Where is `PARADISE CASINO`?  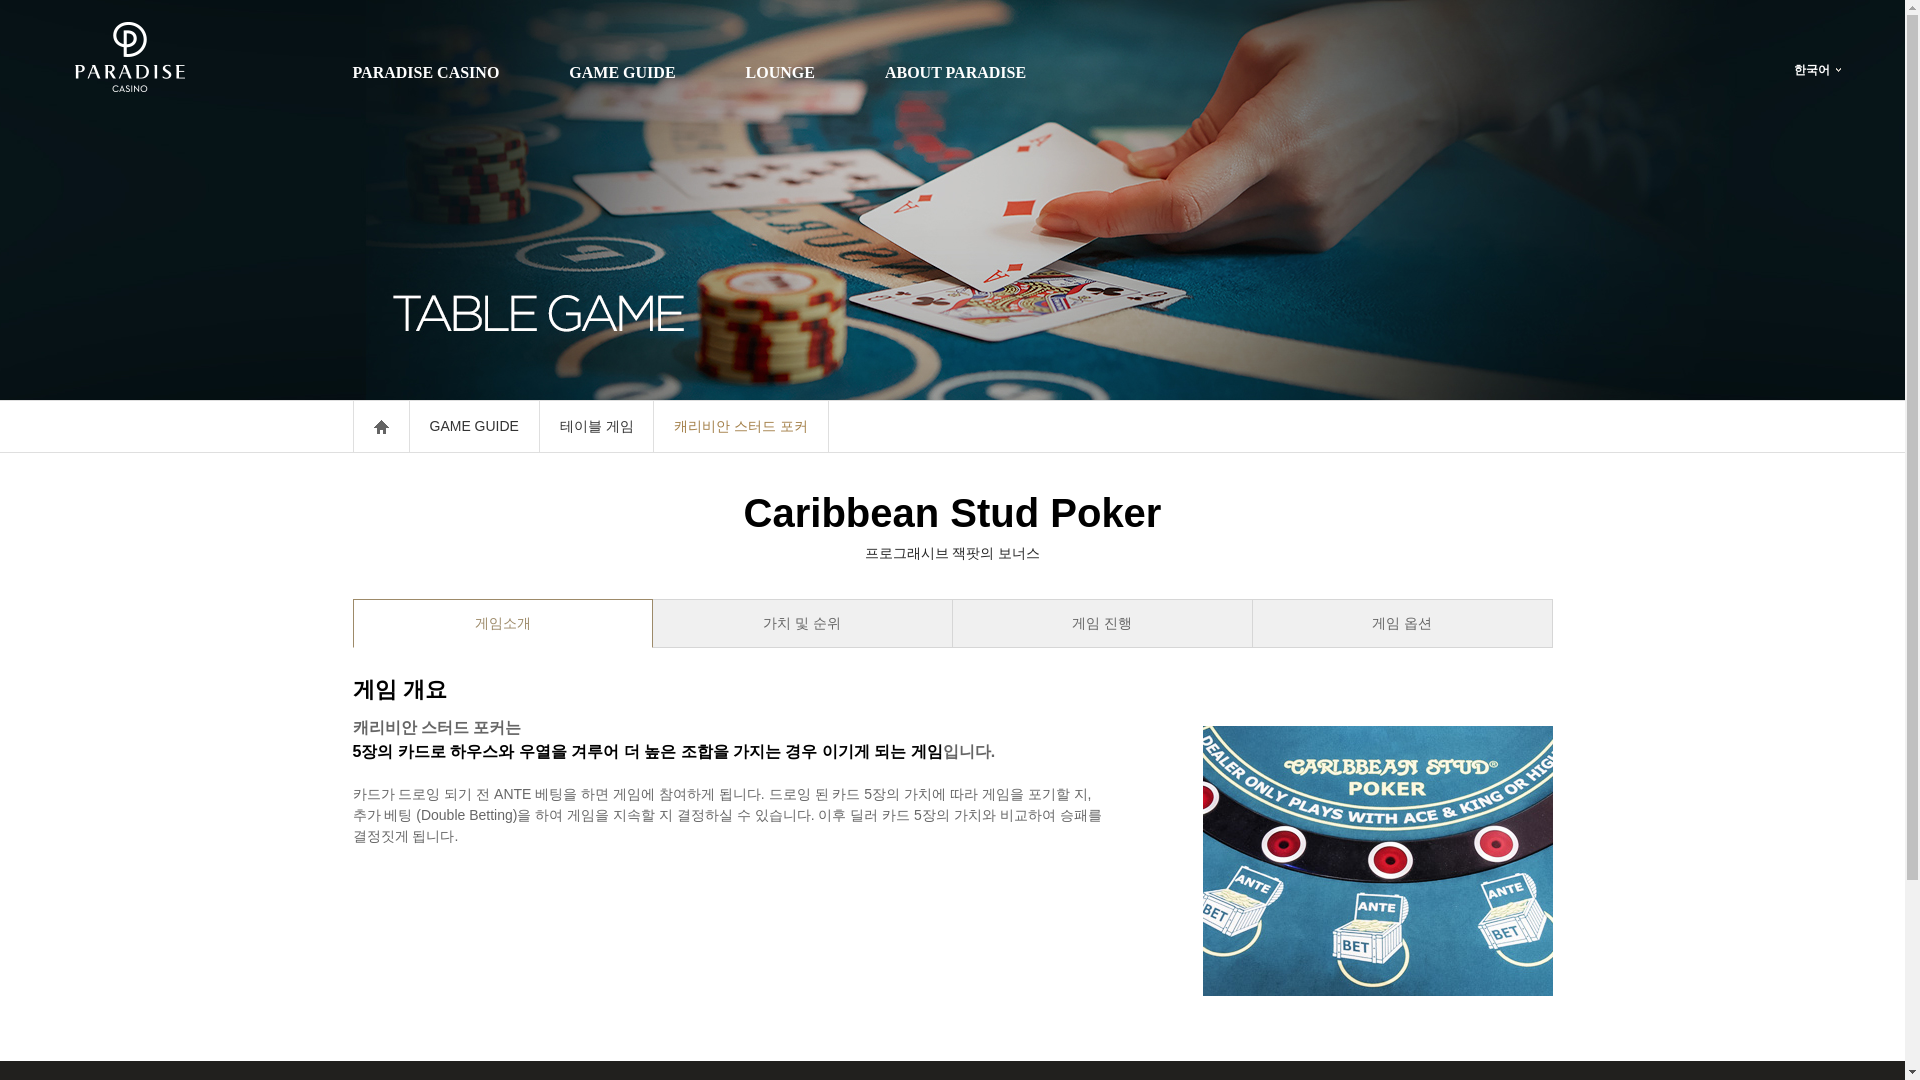 PARADISE CASINO is located at coordinates (425, 72).